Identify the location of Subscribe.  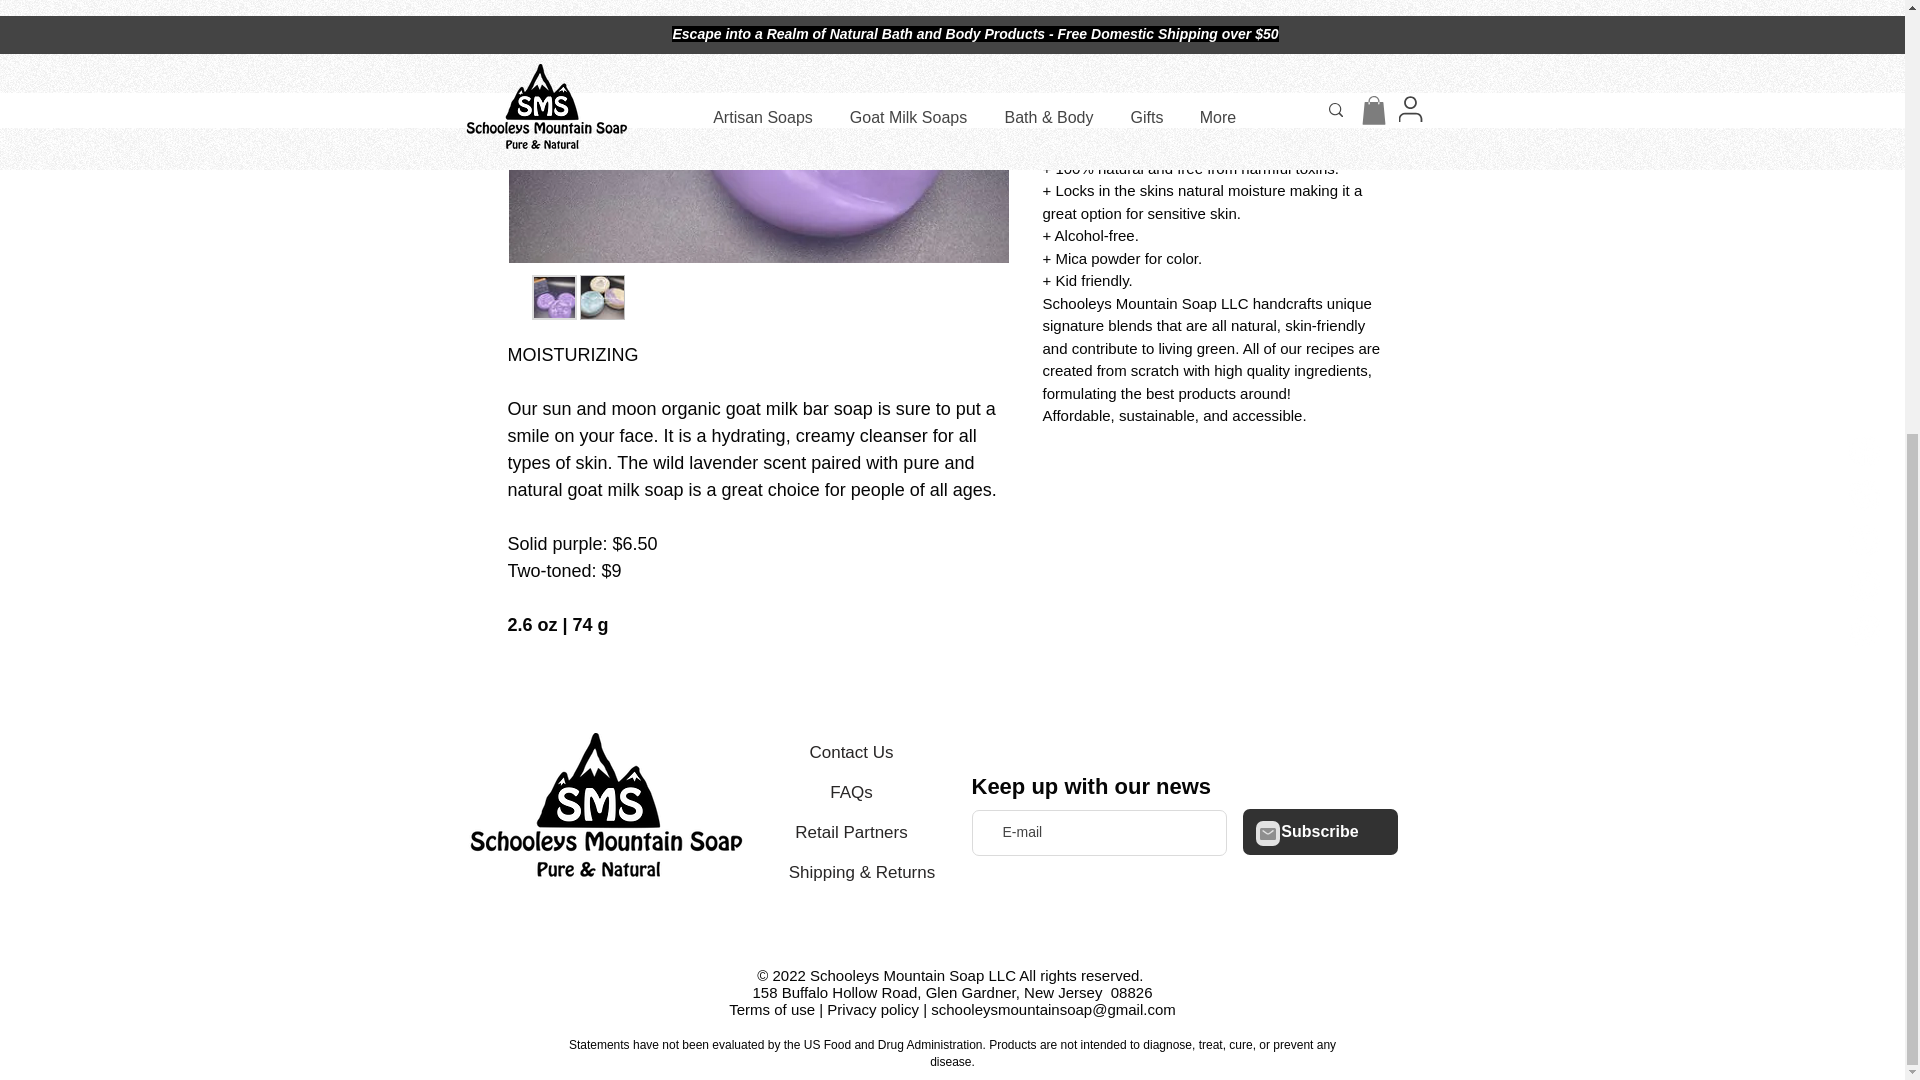
(1320, 832).